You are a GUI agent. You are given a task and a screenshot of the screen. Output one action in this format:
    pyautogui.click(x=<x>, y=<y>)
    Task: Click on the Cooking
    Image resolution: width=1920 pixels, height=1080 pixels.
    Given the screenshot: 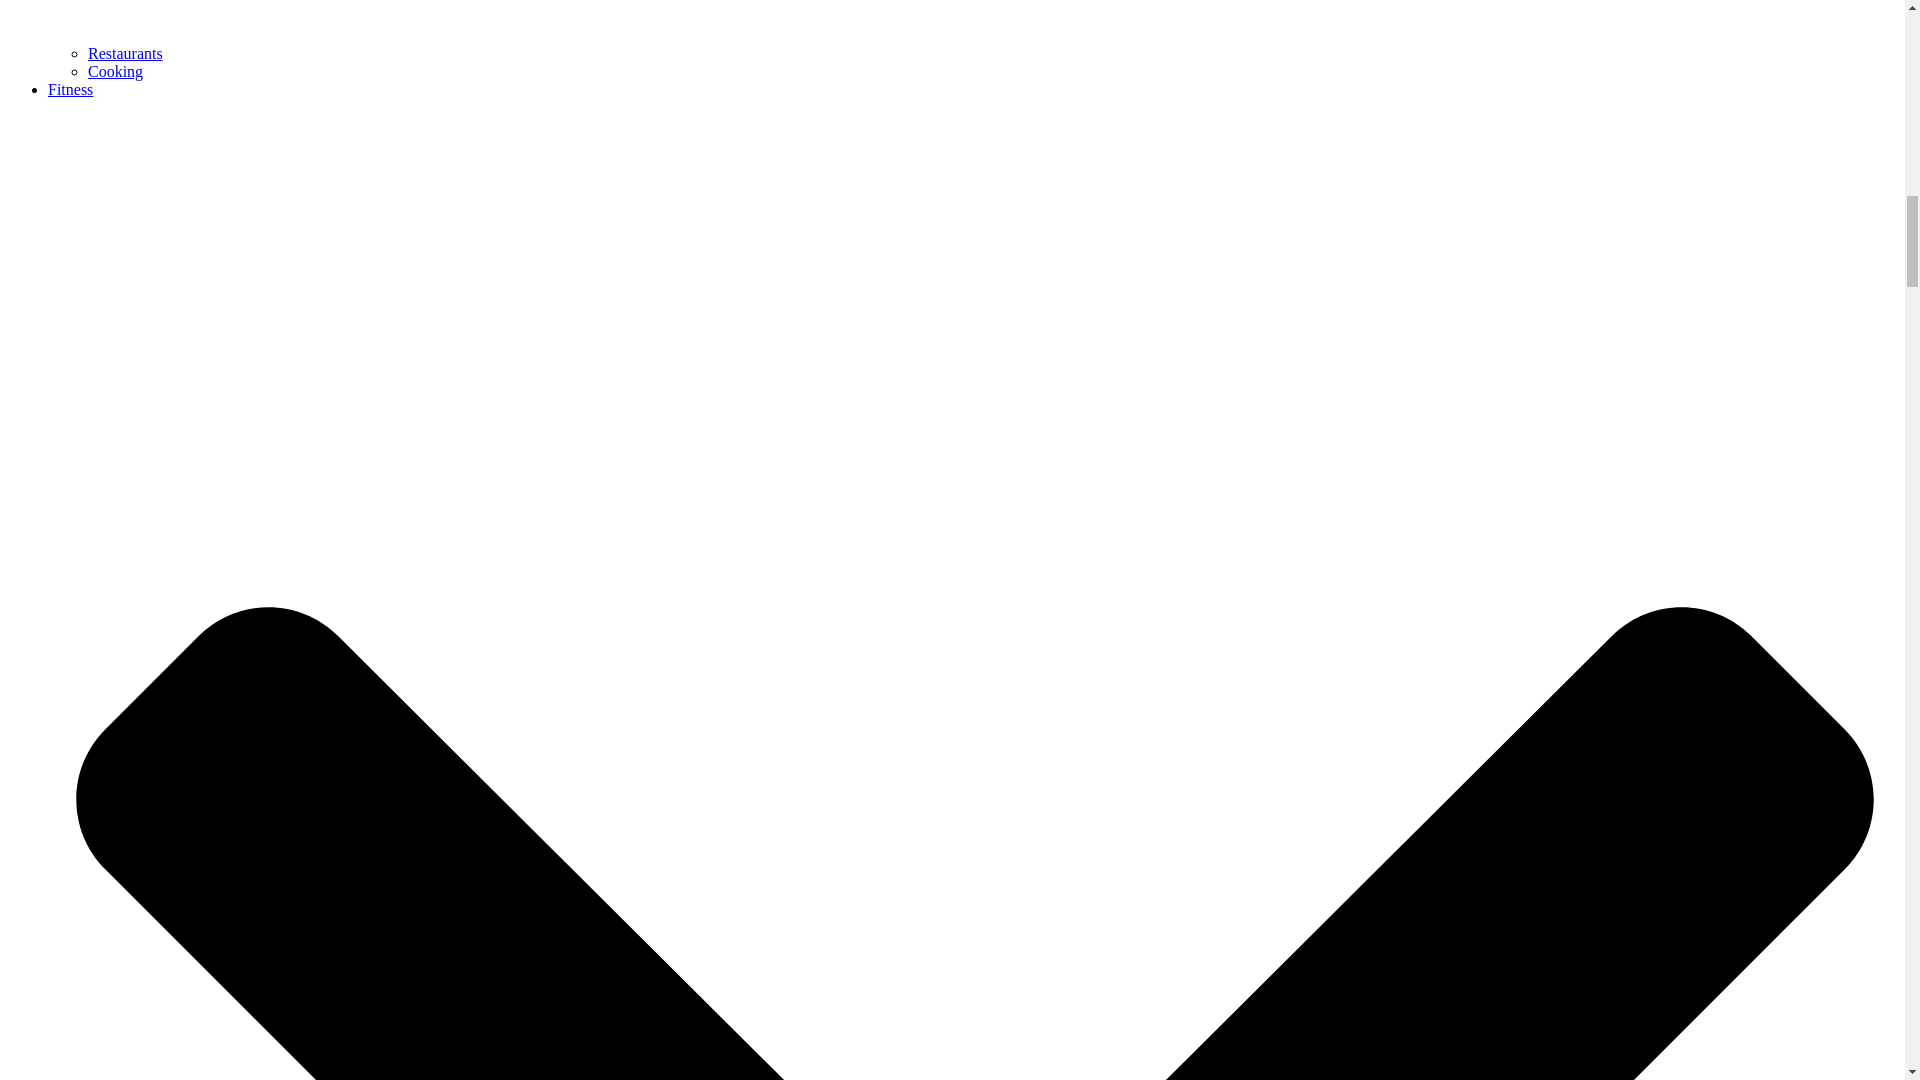 What is the action you would take?
    pyautogui.click(x=115, y=70)
    